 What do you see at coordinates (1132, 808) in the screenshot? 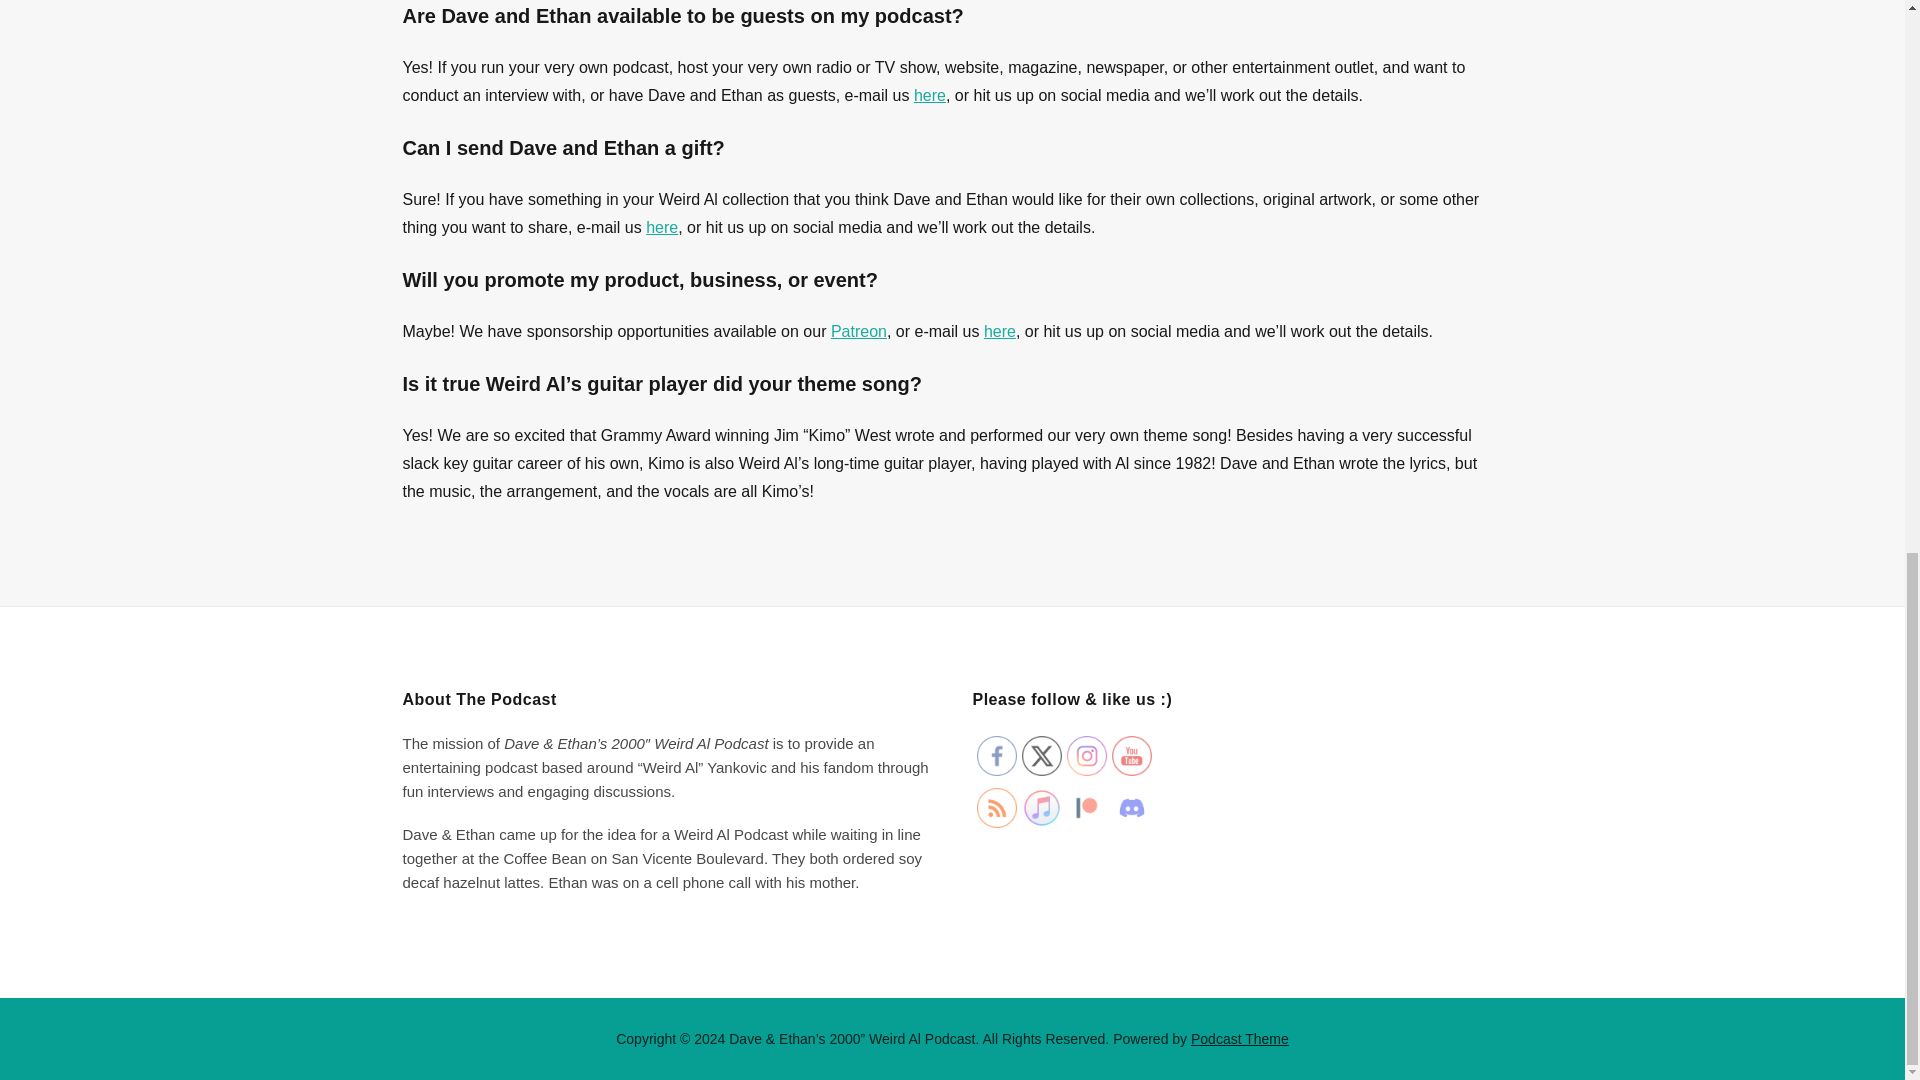
I see `Discord` at bounding box center [1132, 808].